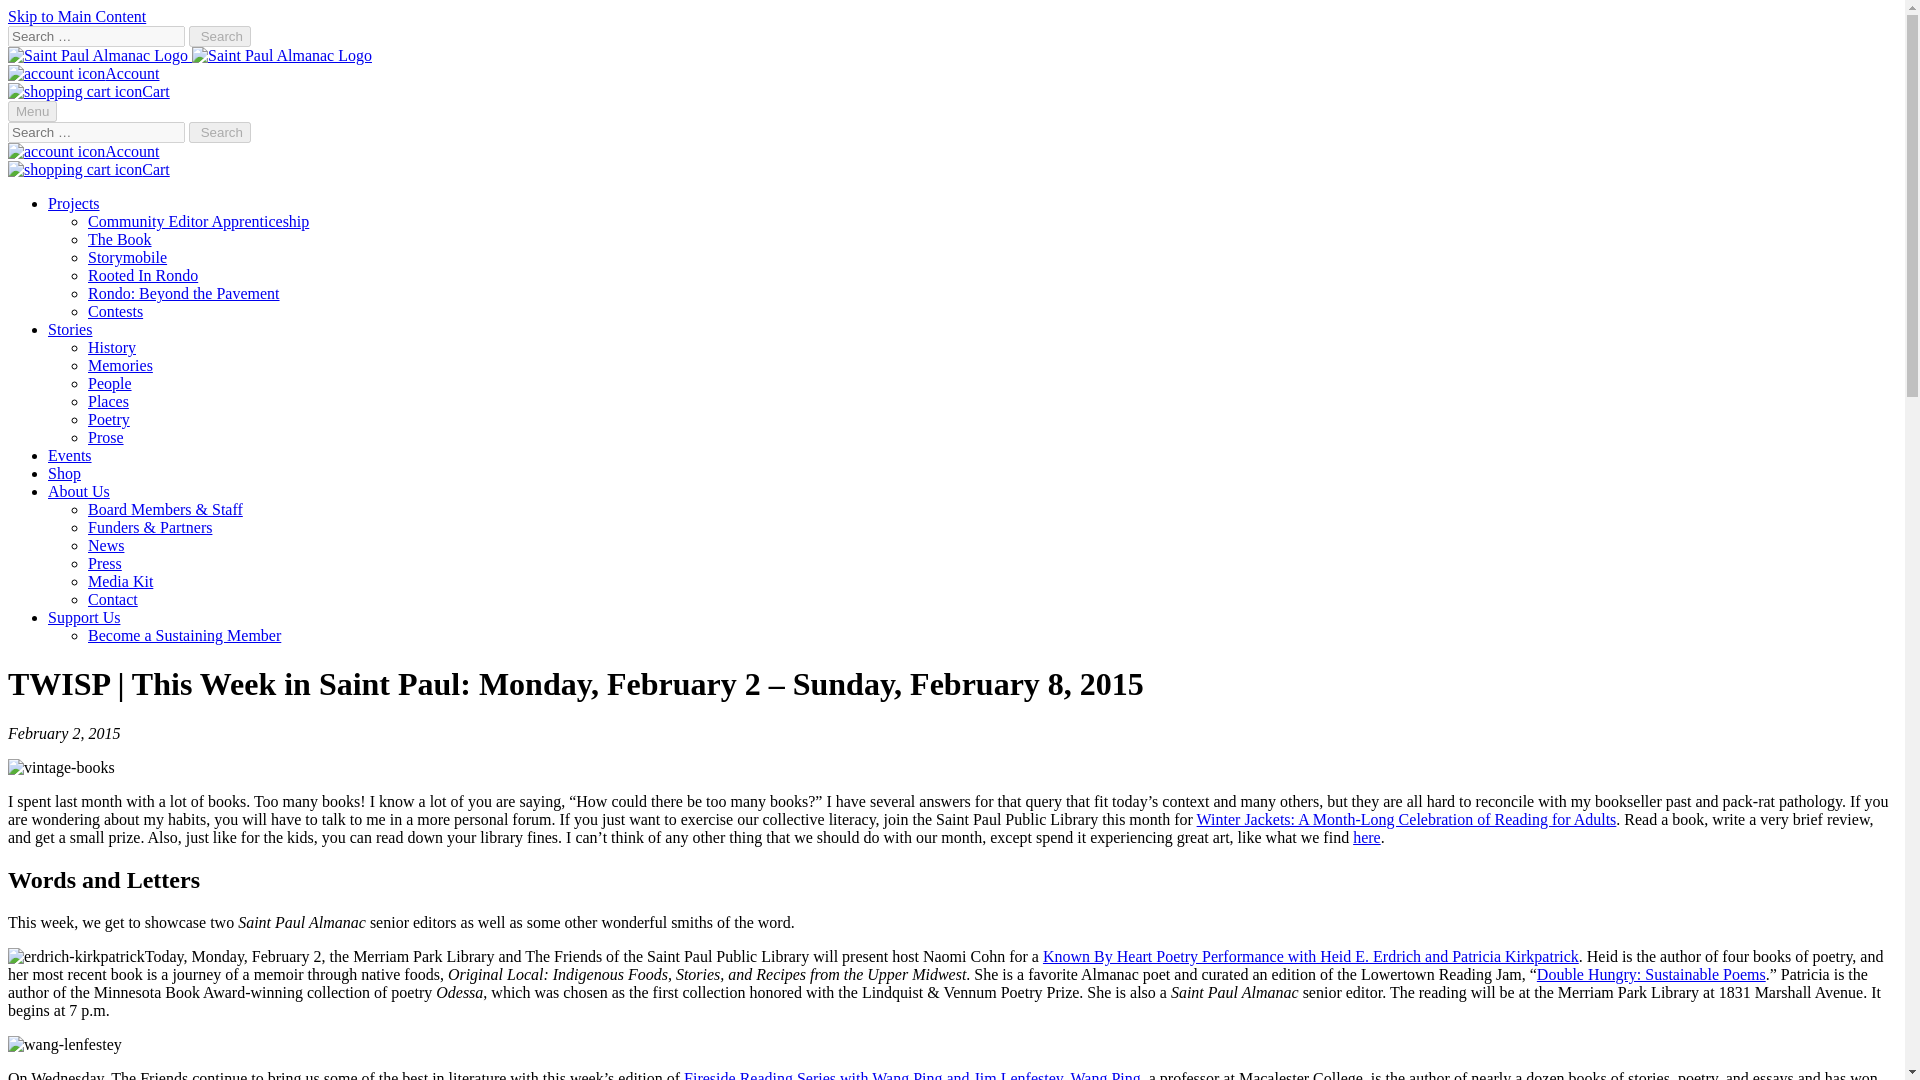 The width and height of the screenshot is (1920, 1080). What do you see at coordinates (142, 275) in the screenshot?
I see `Rooted In Rondo` at bounding box center [142, 275].